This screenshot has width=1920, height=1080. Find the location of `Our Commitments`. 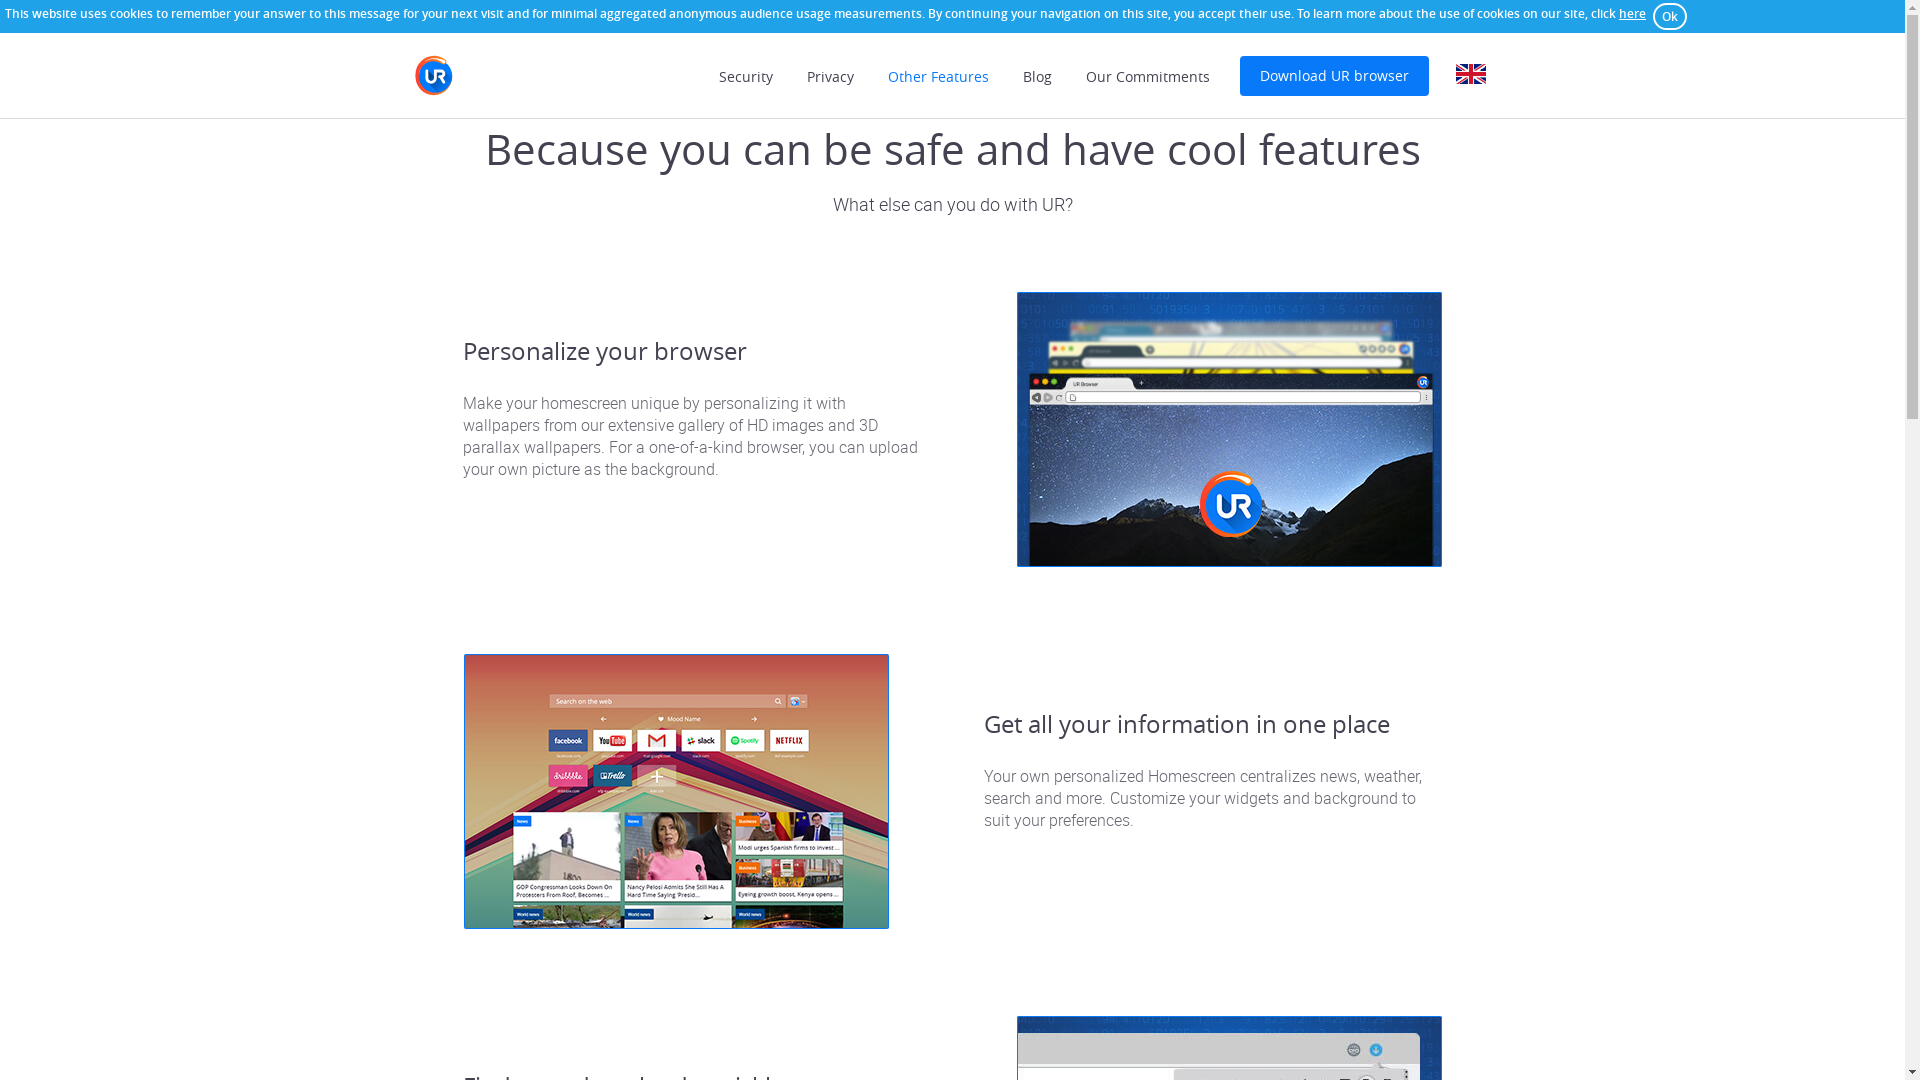

Our Commitments is located at coordinates (1148, 76).